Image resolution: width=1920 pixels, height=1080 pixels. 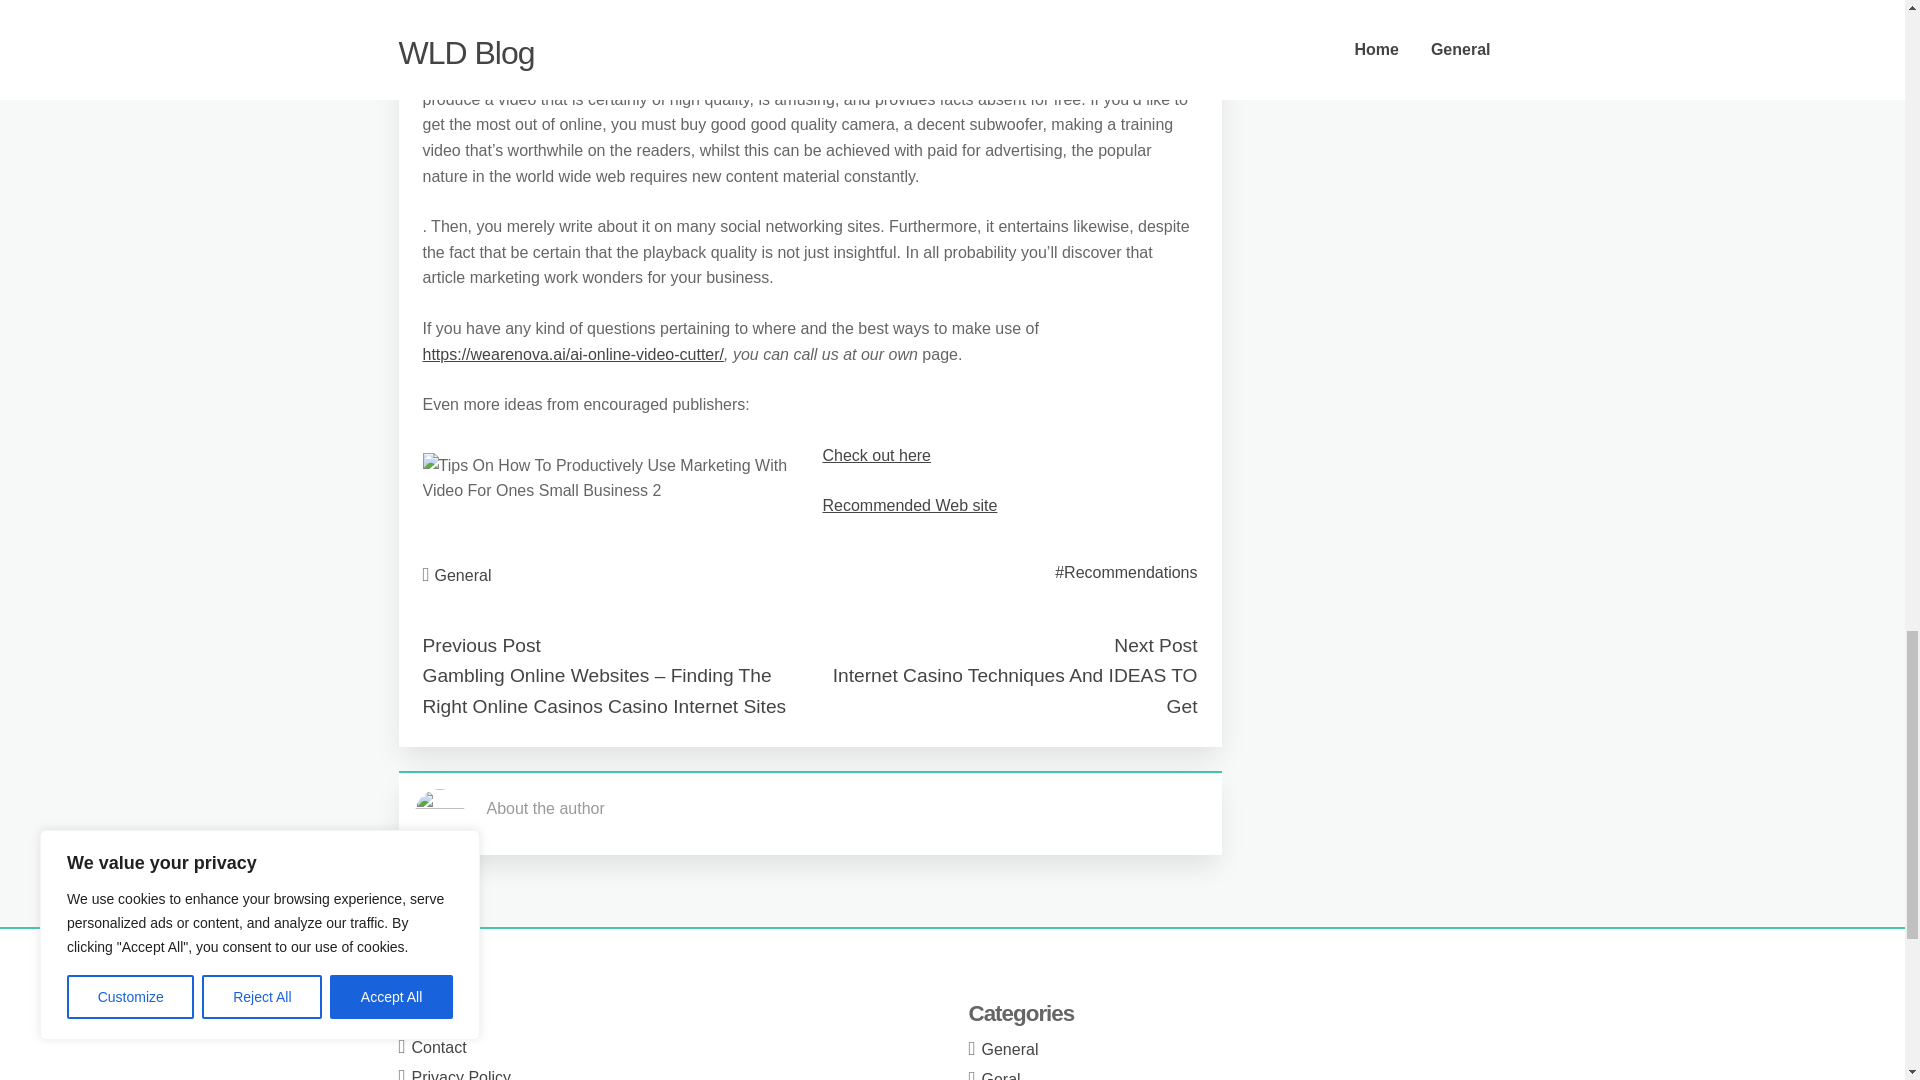 What do you see at coordinates (462, 1074) in the screenshot?
I see `Privacy Policy` at bounding box center [462, 1074].